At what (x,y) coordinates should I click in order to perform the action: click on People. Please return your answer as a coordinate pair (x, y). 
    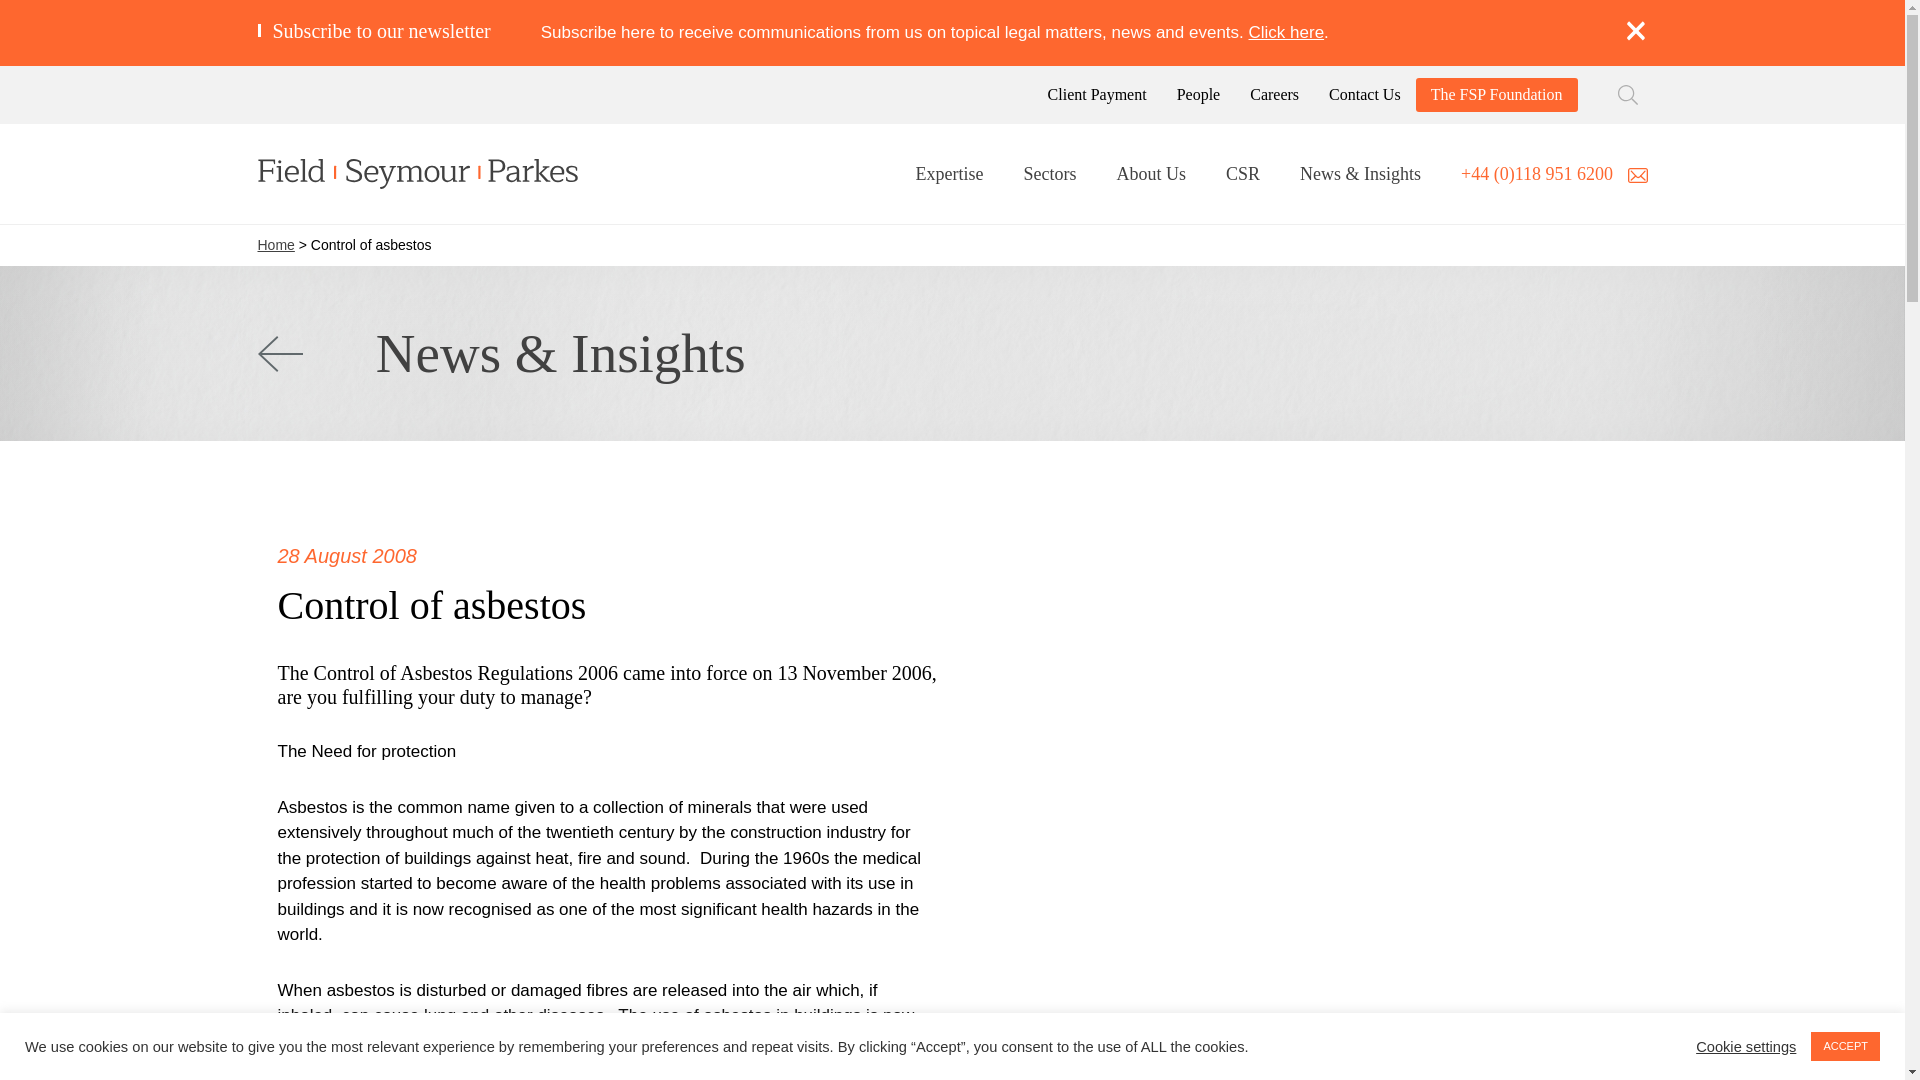
    Looking at the image, I should click on (1198, 94).